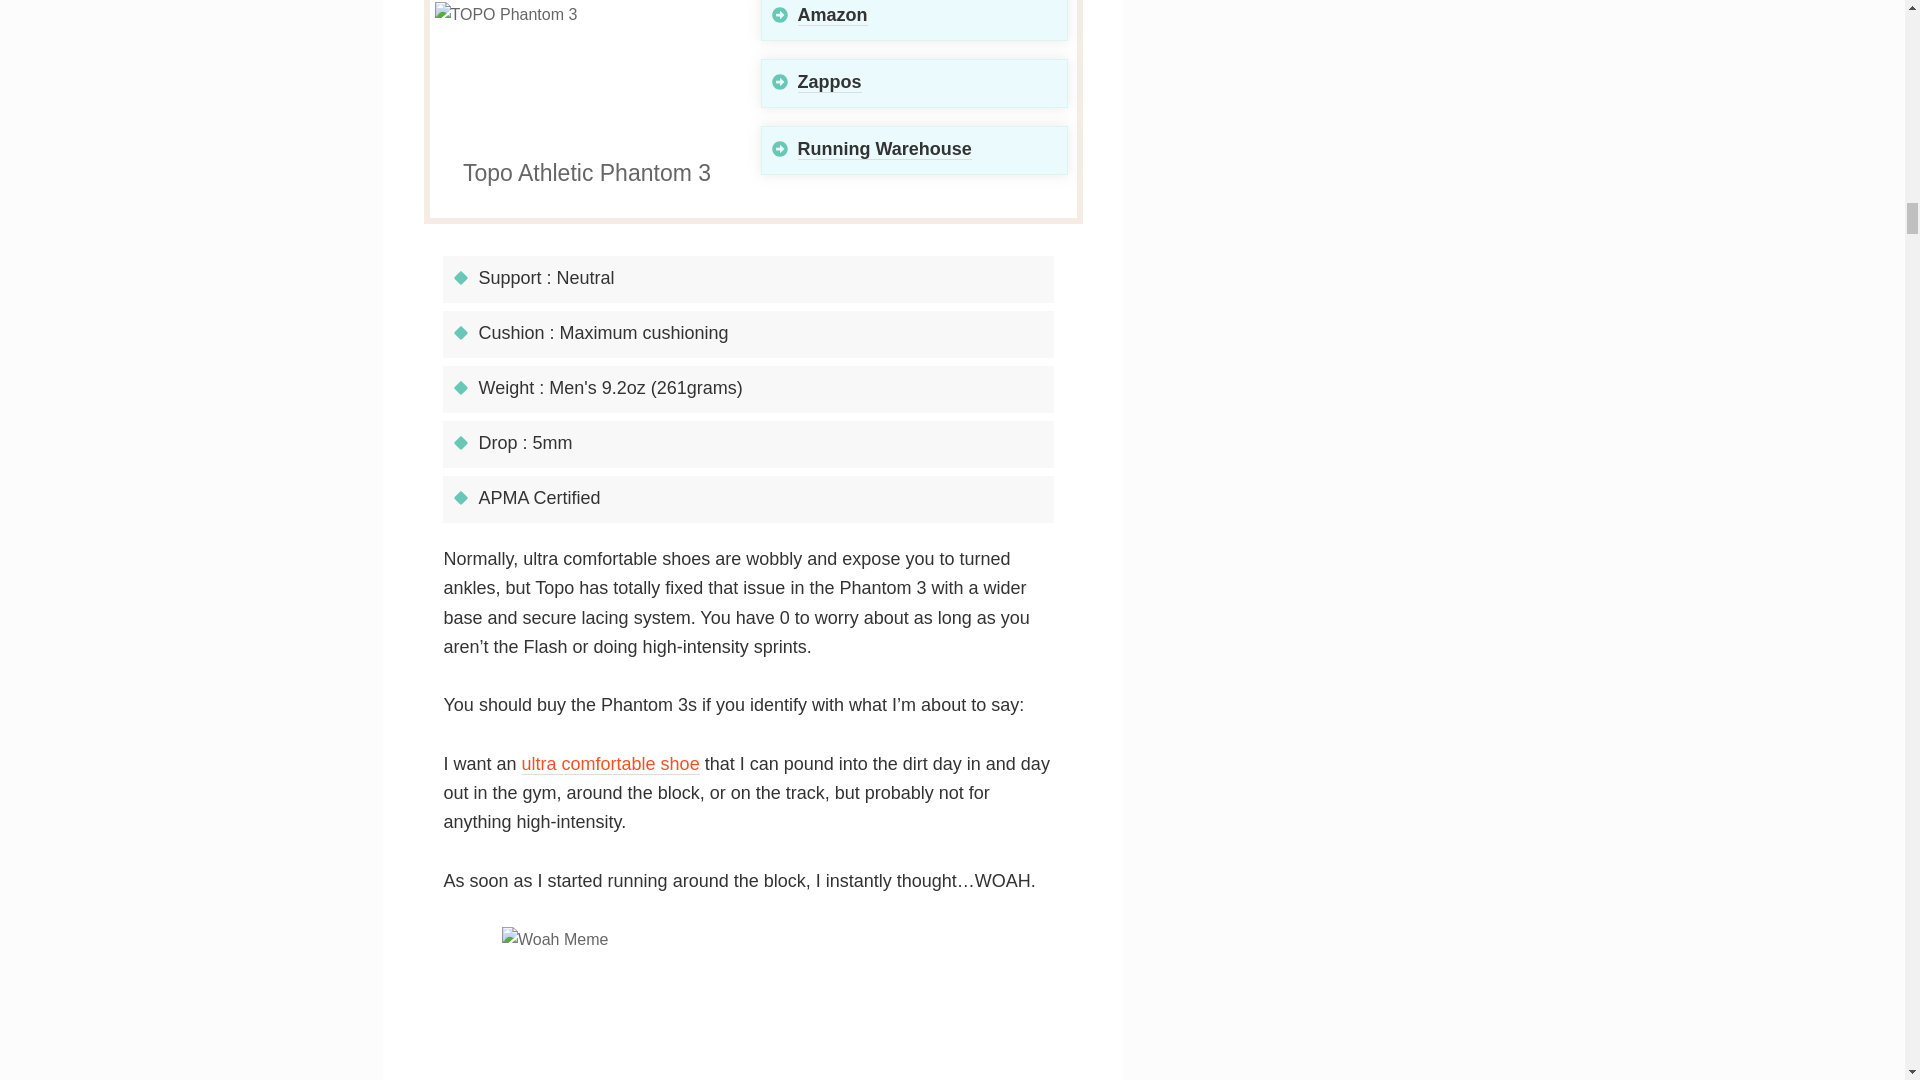 The image size is (1920, 1080). I want to click on Woah Meme, so click(752, 1003).